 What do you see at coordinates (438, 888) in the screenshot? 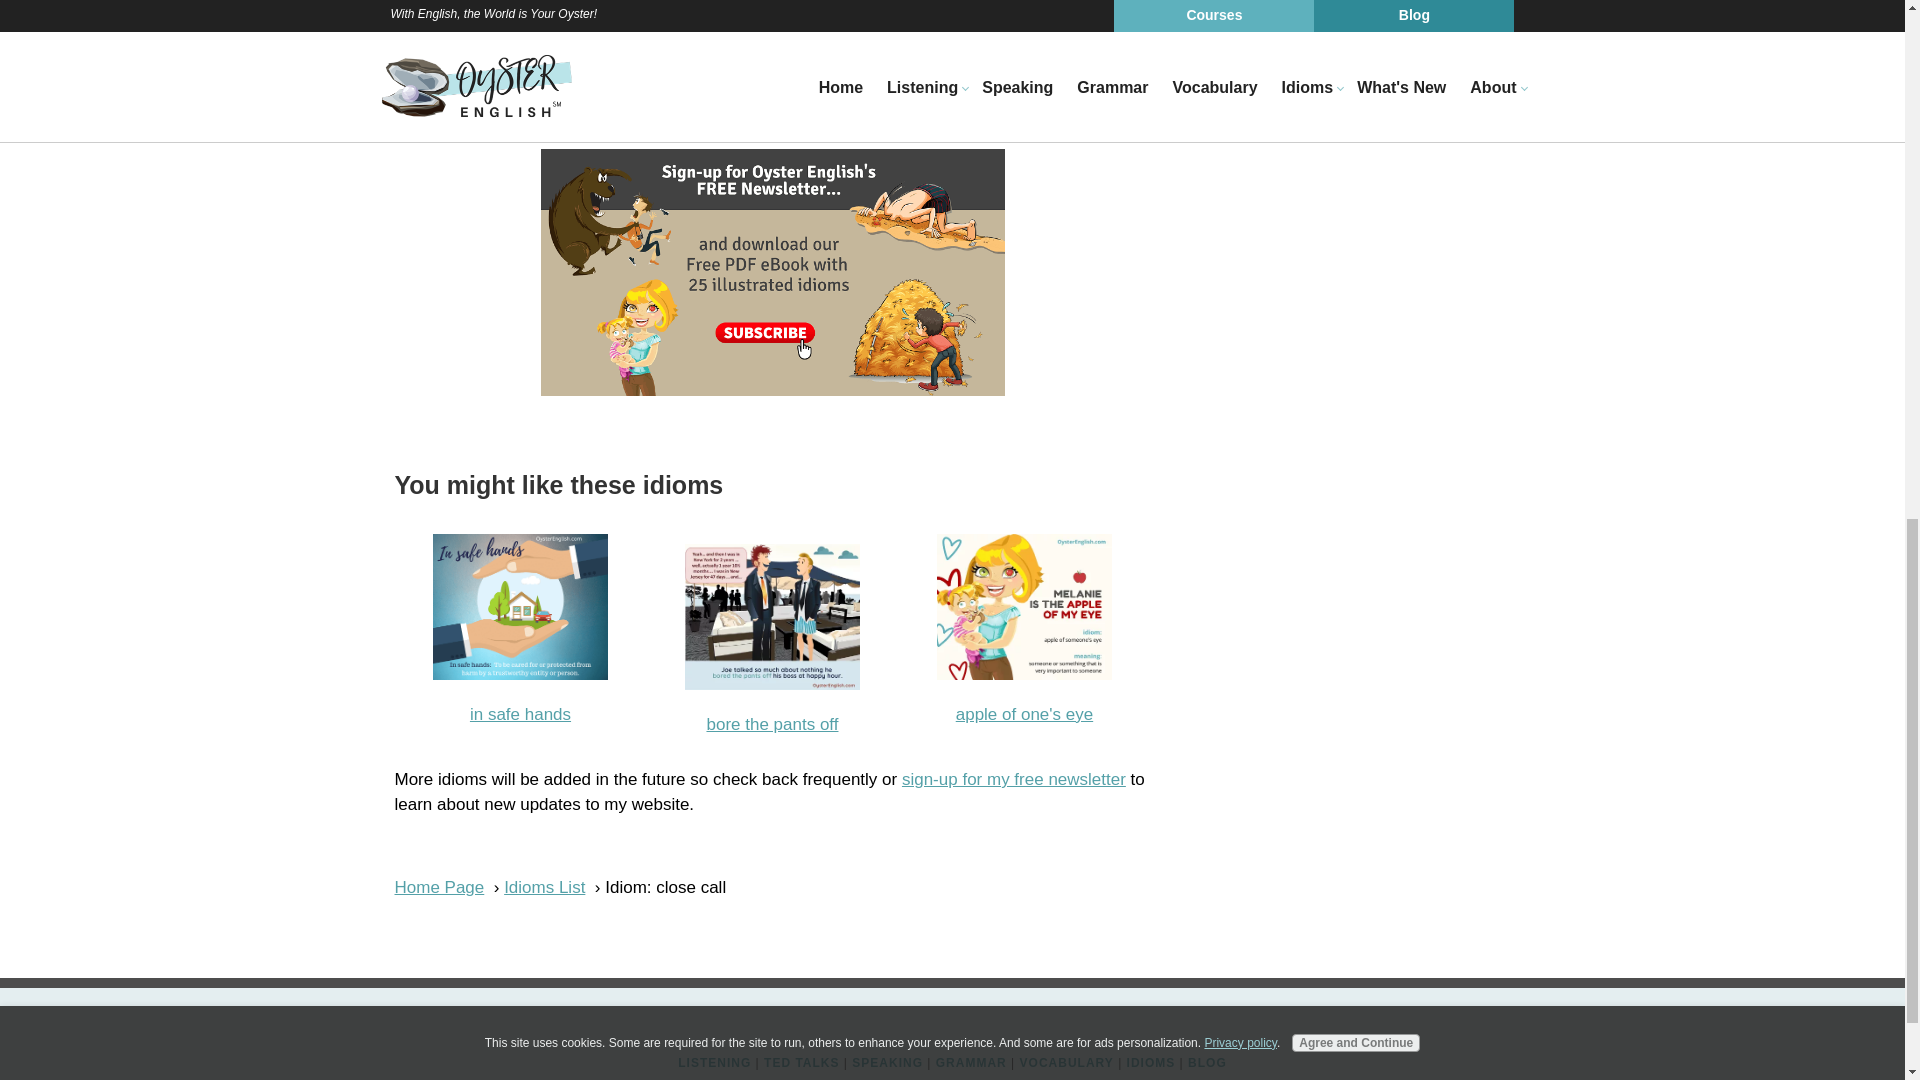
I see `Home Page` at bounding box center [438, 888].